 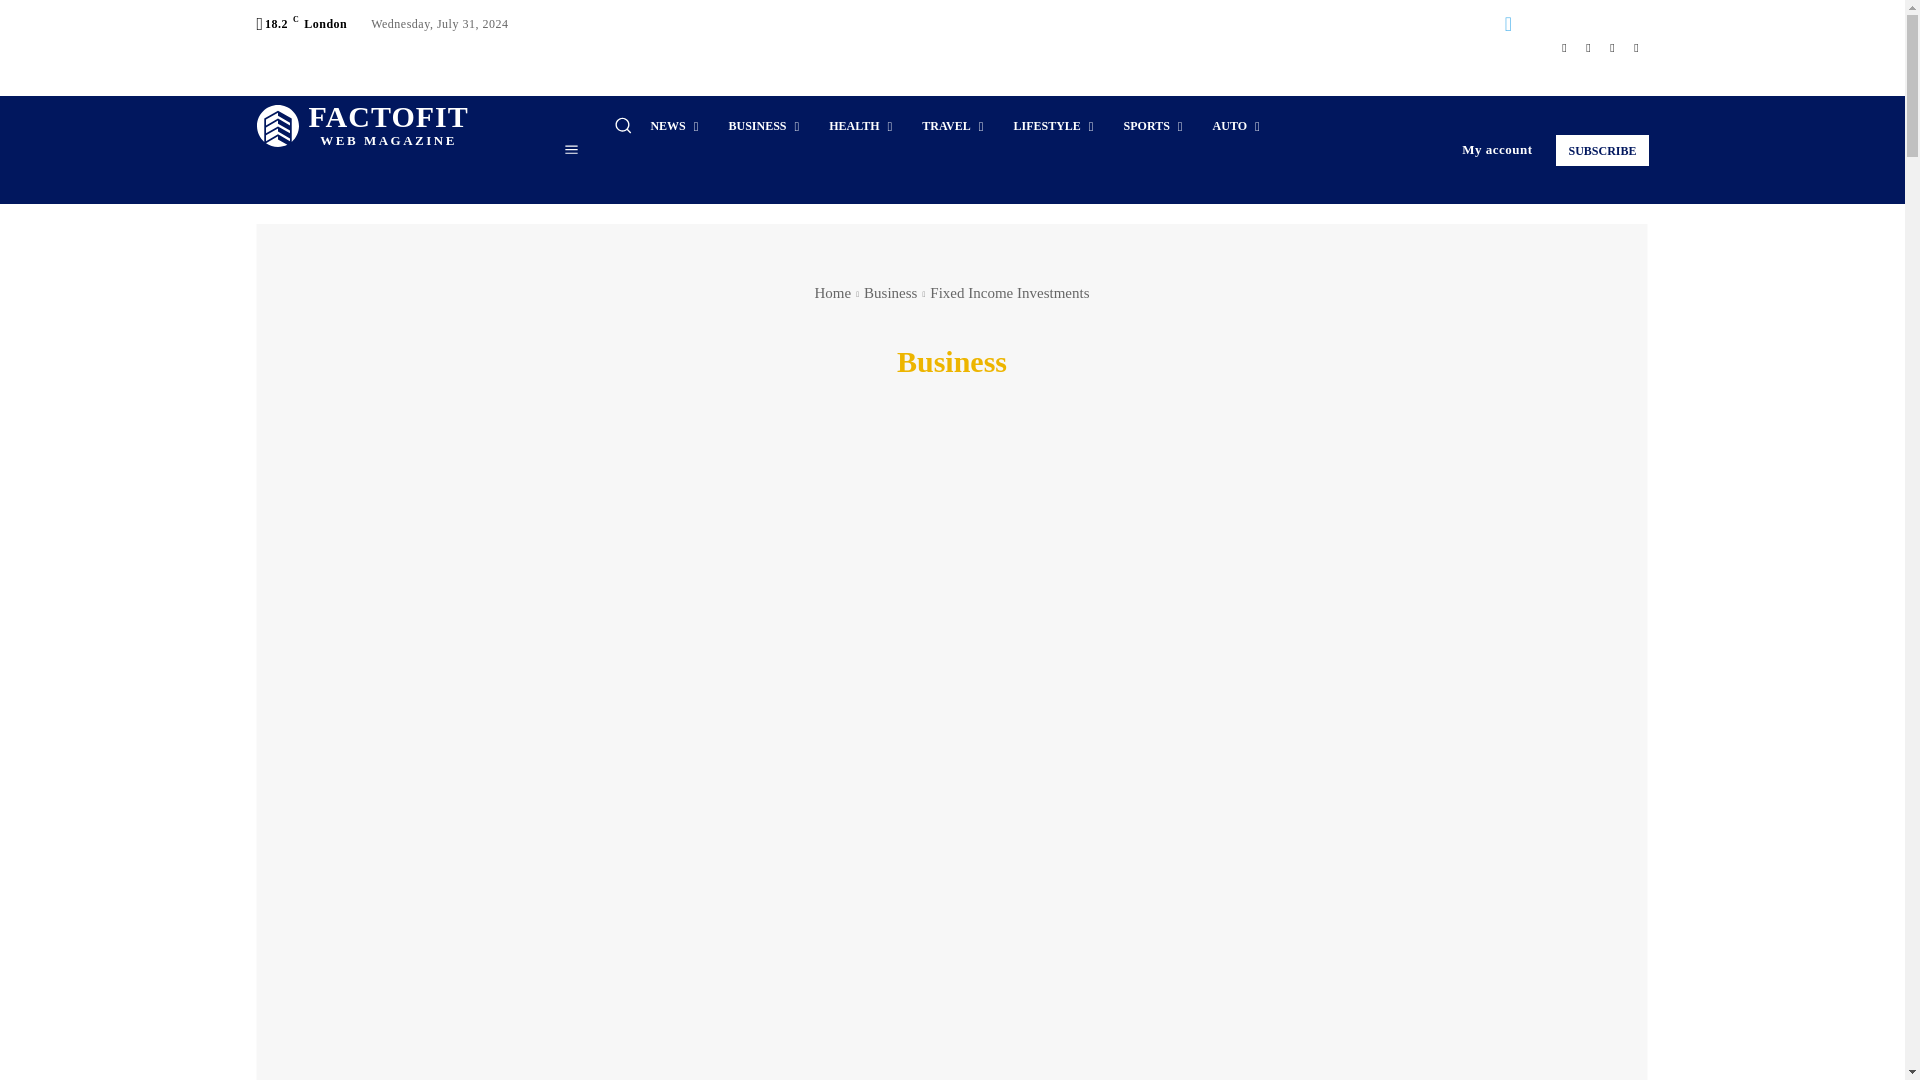 I want to click on Youtube, so click(x=1636, y=48).